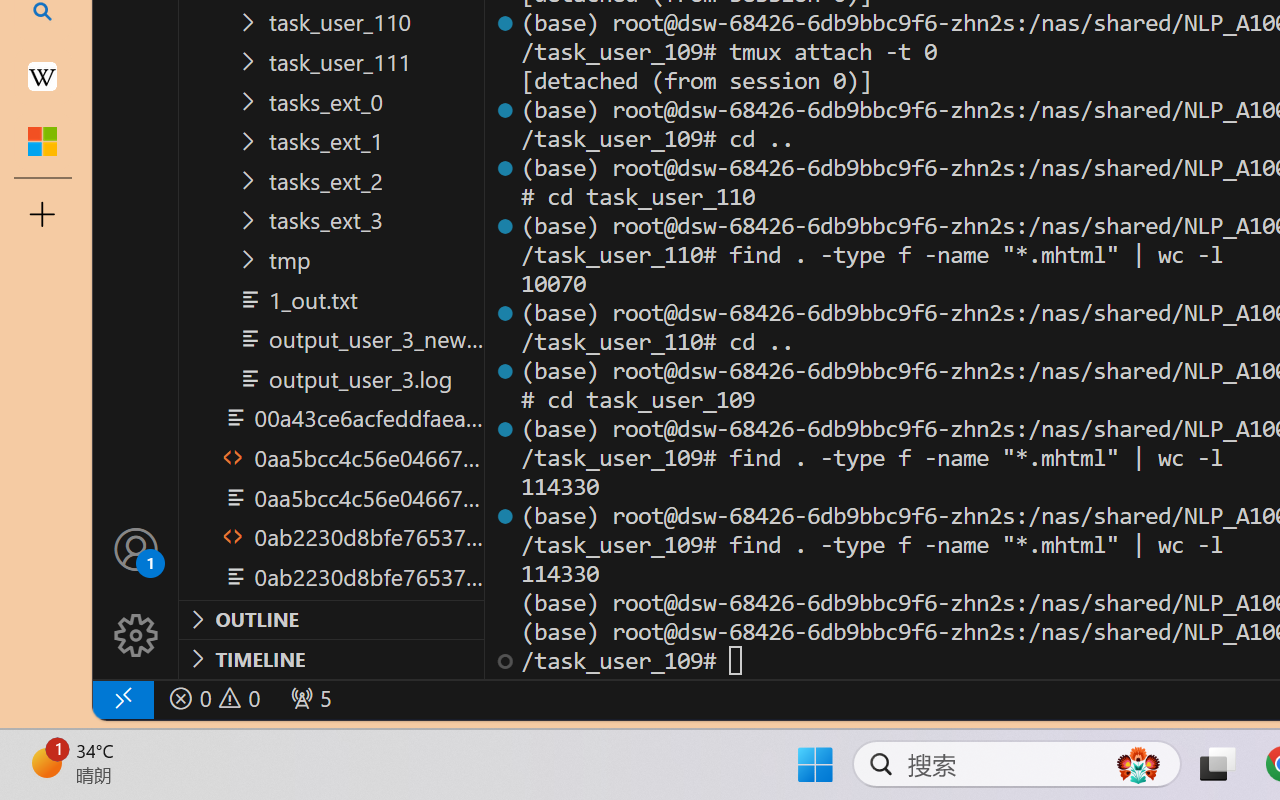  What do you see at coordinates (42, 76) in the screenshot?
I see `Earth - Wikipedia` at bounding box center [42, 76].